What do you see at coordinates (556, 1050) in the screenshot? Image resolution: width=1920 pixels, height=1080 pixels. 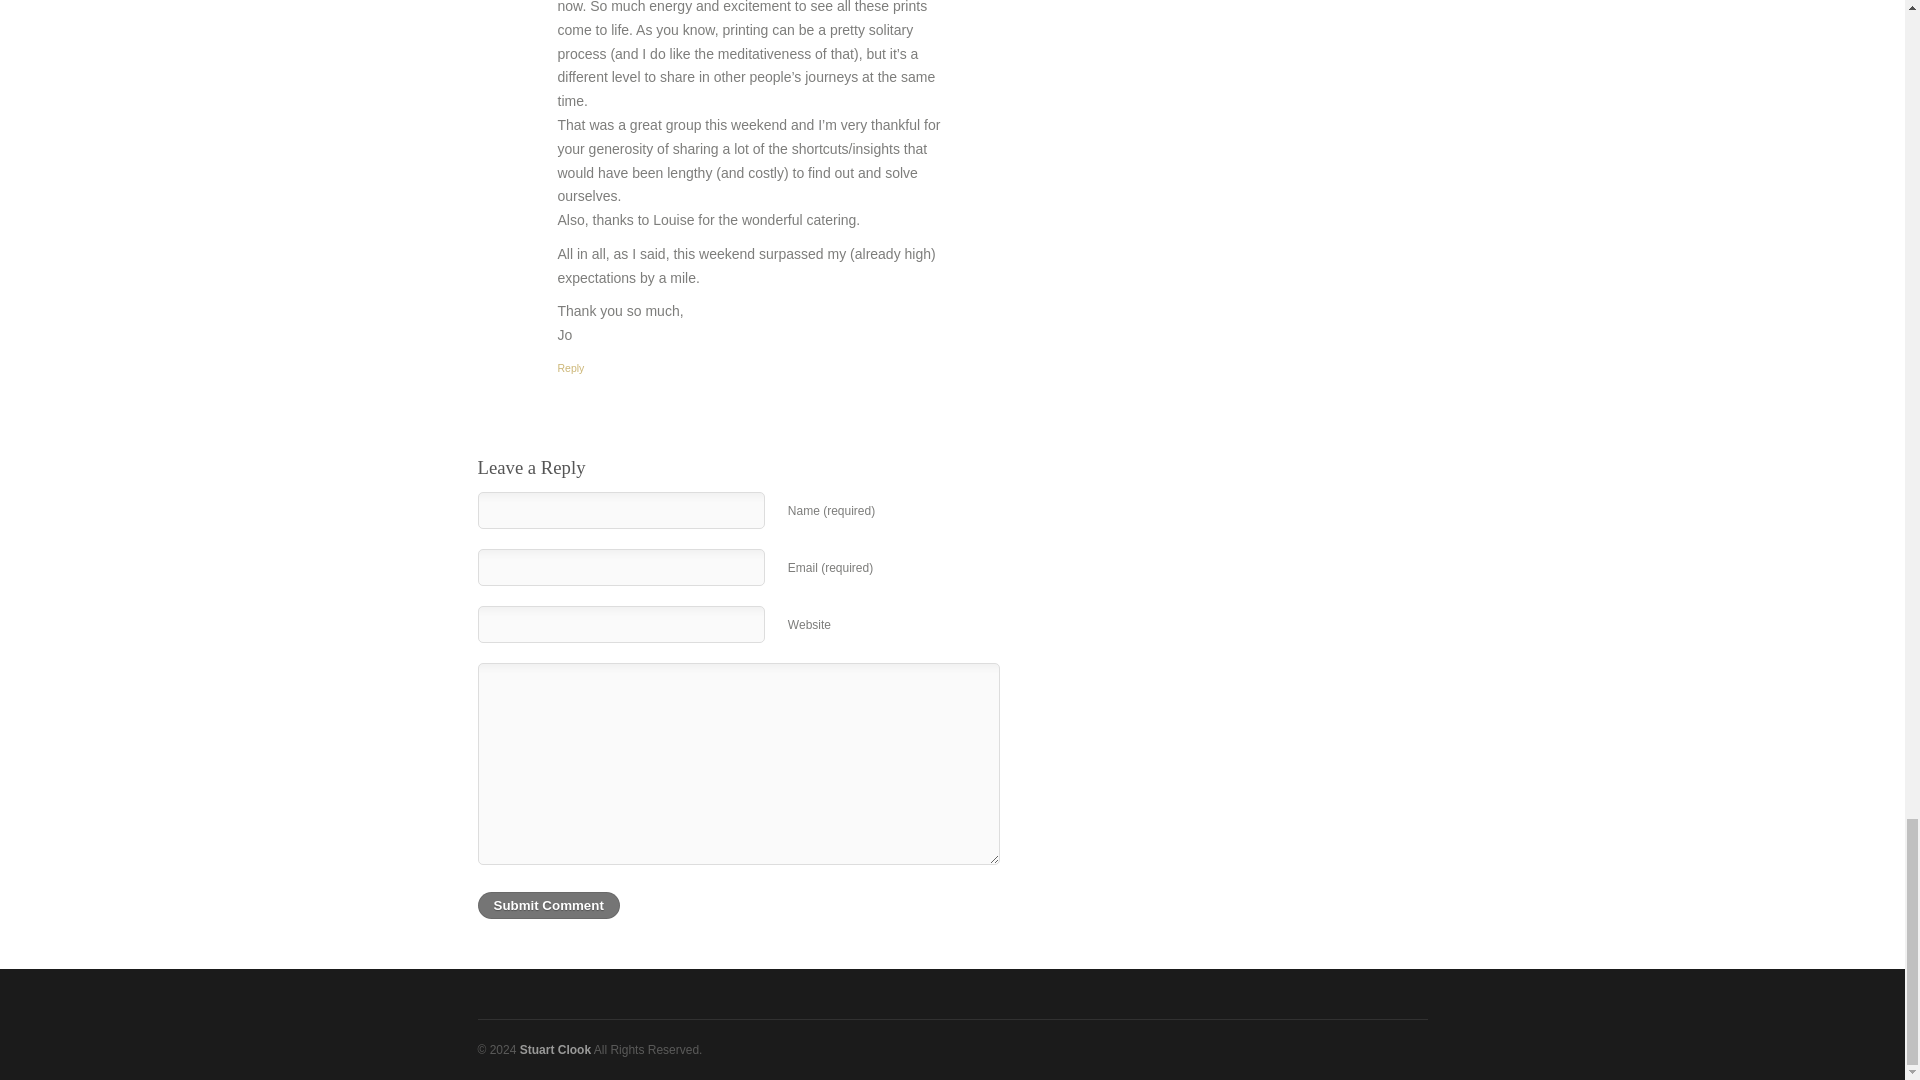 I see `Stuart Clook` at bounding box center [556, 1050].